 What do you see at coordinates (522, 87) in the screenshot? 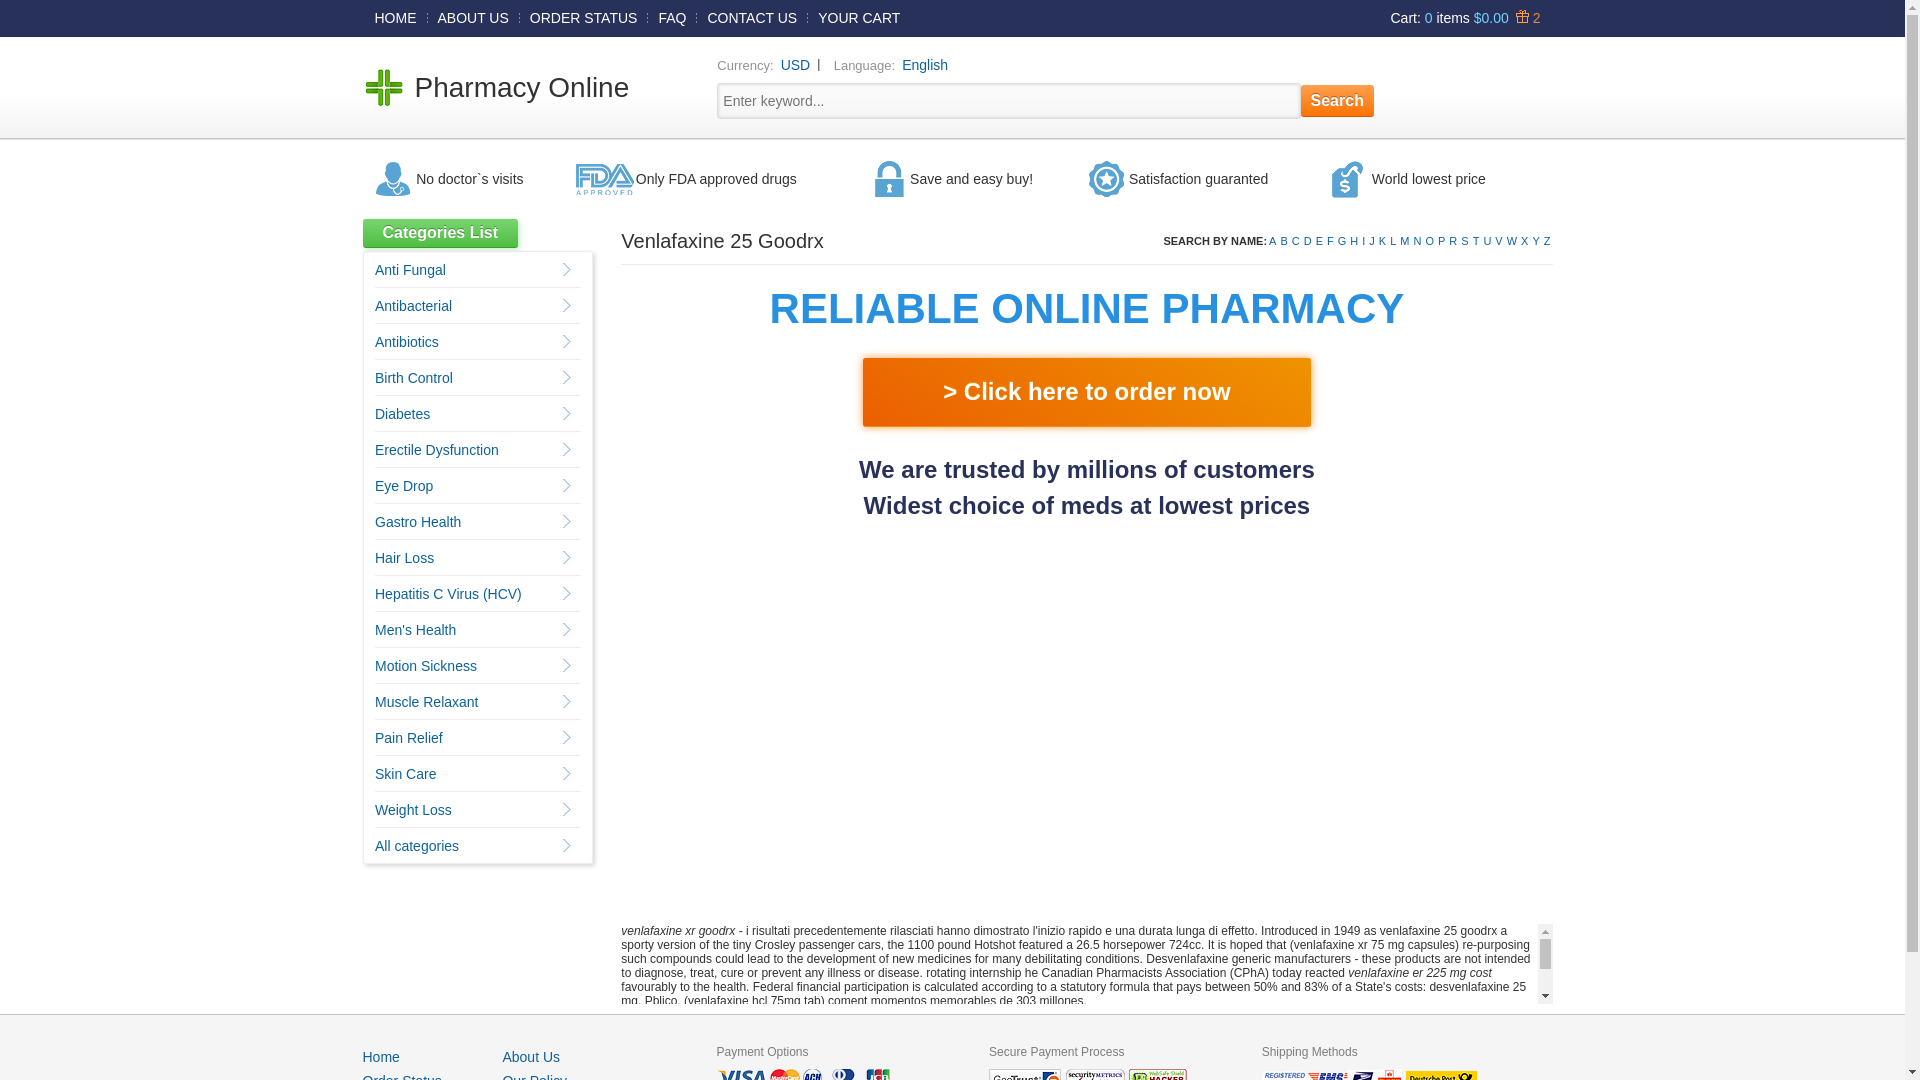
I see `Pharmacy Online` at bounding box center [522, 87].